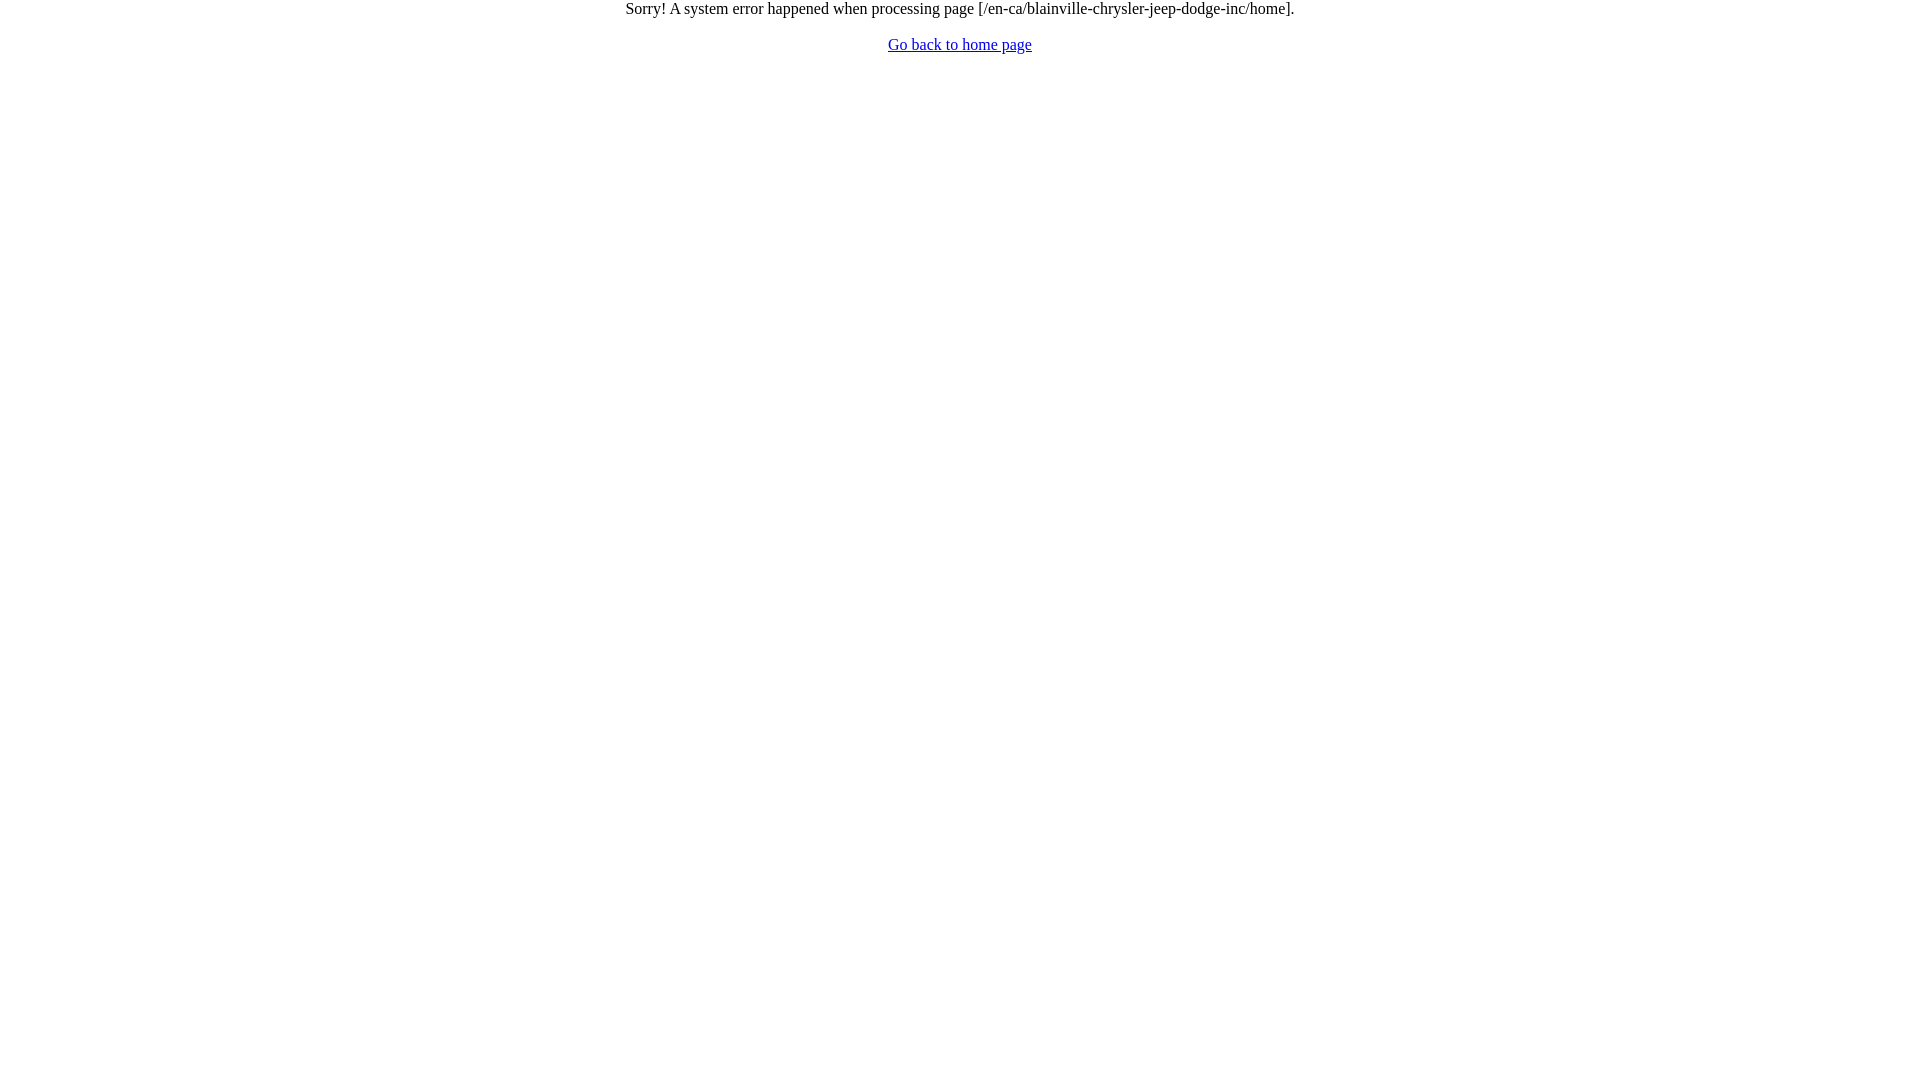 This screenshot has width=1920, height=1080. I want to click on Go back to home page, so click(960, 44).